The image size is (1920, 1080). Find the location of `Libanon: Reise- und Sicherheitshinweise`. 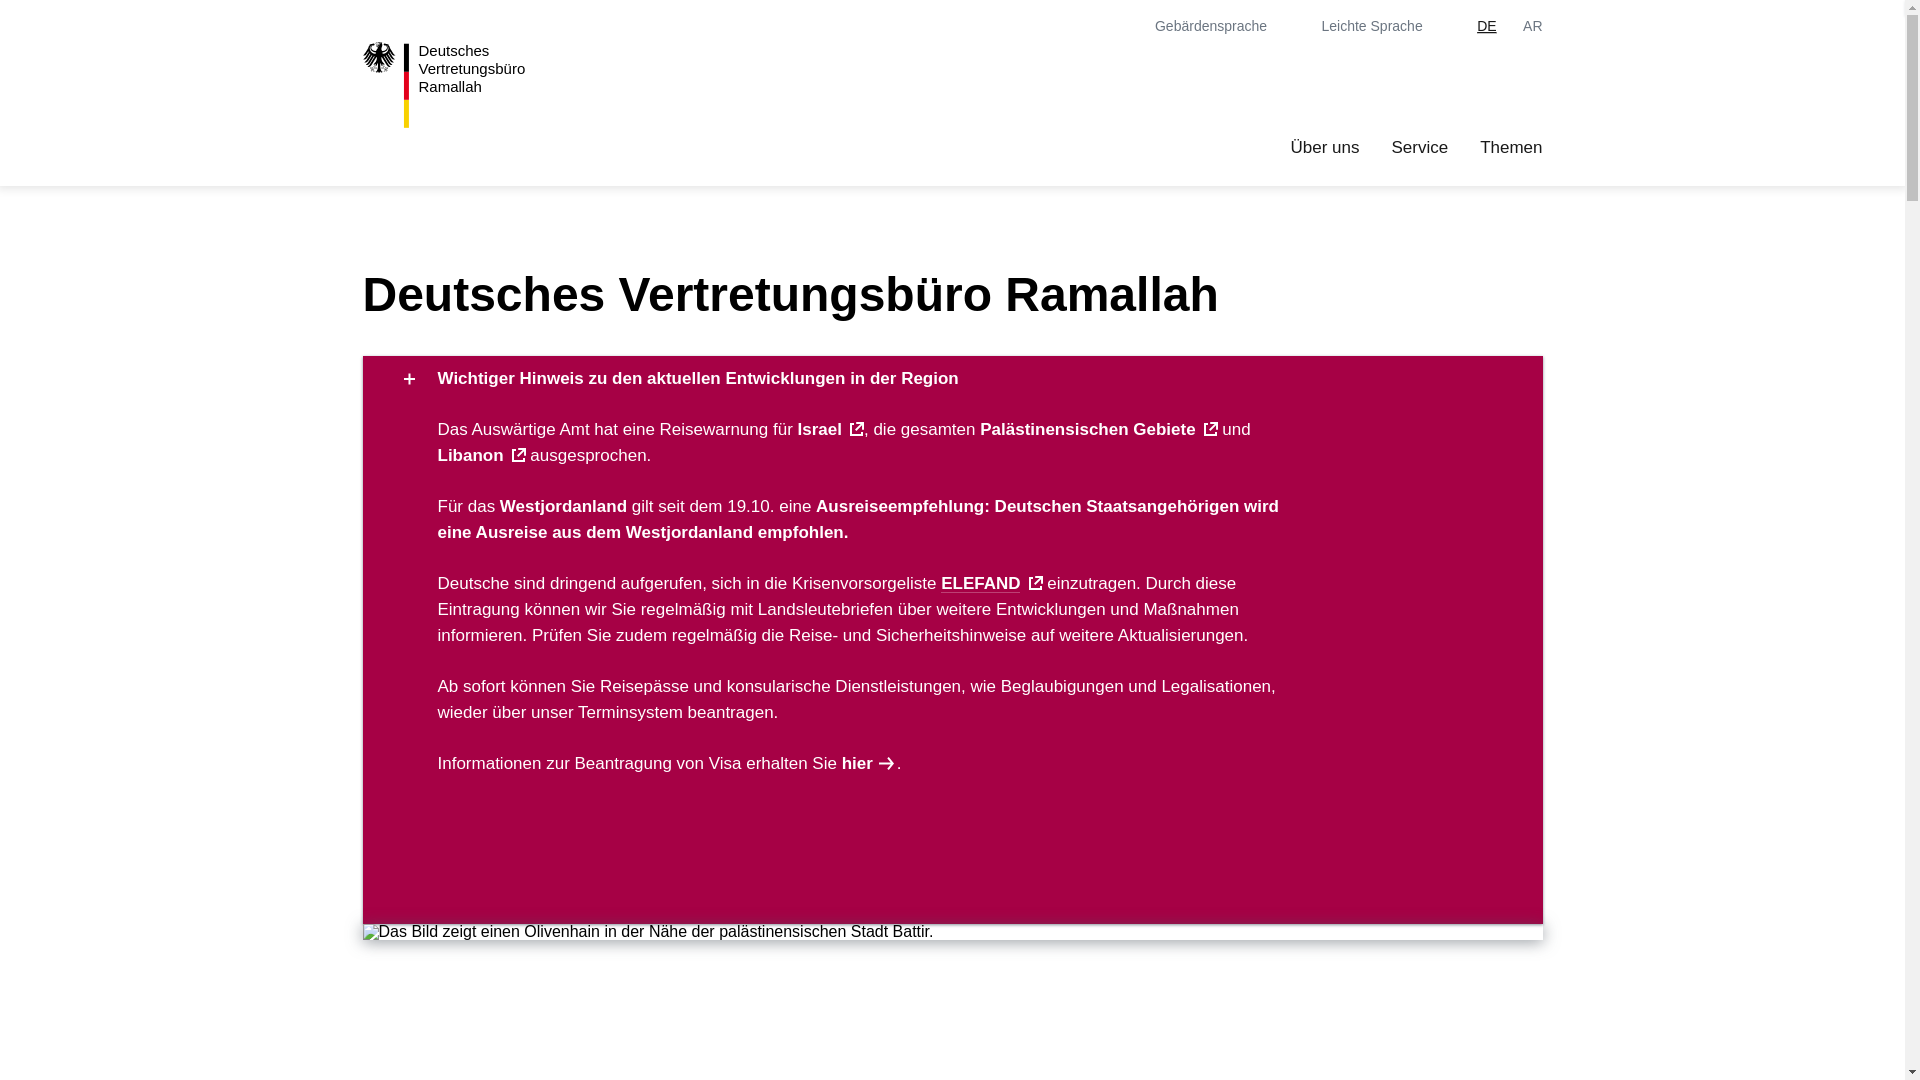

Libanon: Reise- und Sicherheitshinweise is located at coordinates (482, 456).